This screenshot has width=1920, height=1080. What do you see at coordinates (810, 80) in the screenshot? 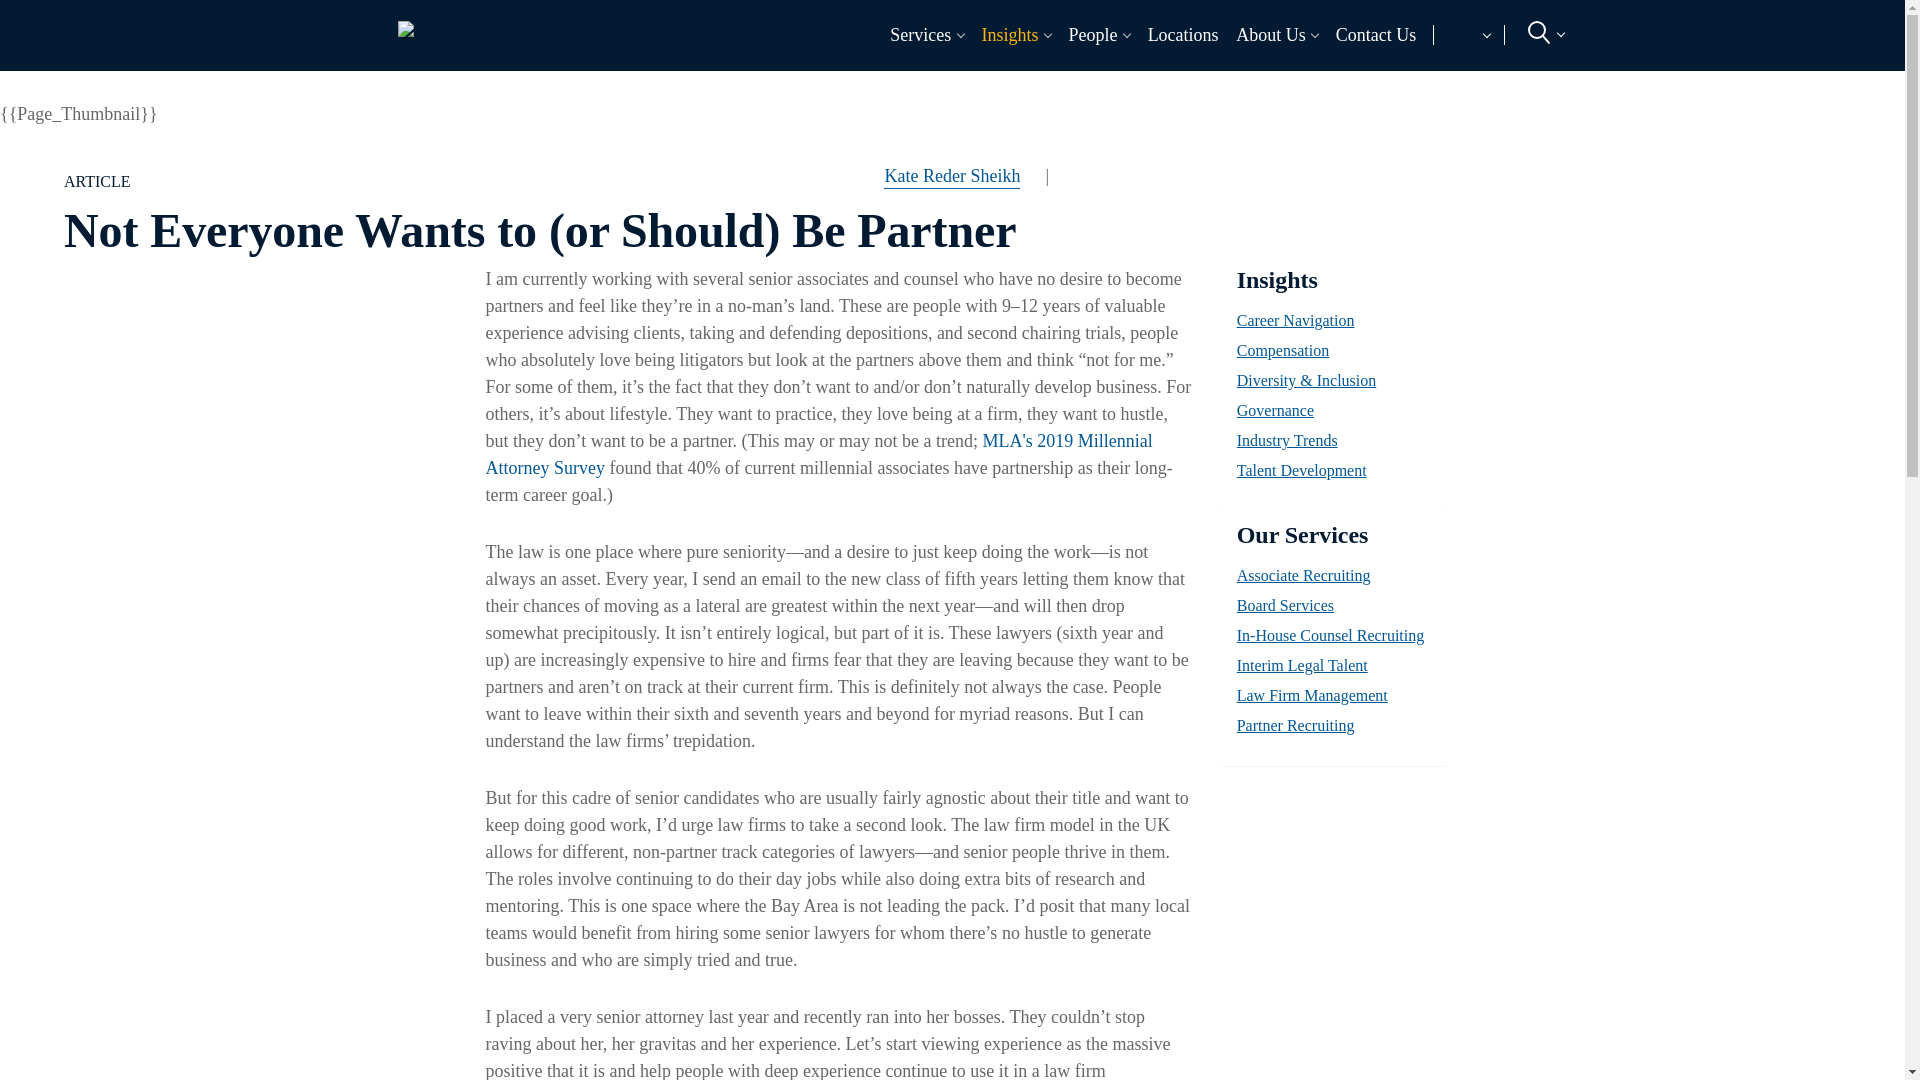
I see `Board Services` at bounding box center [810, 80].